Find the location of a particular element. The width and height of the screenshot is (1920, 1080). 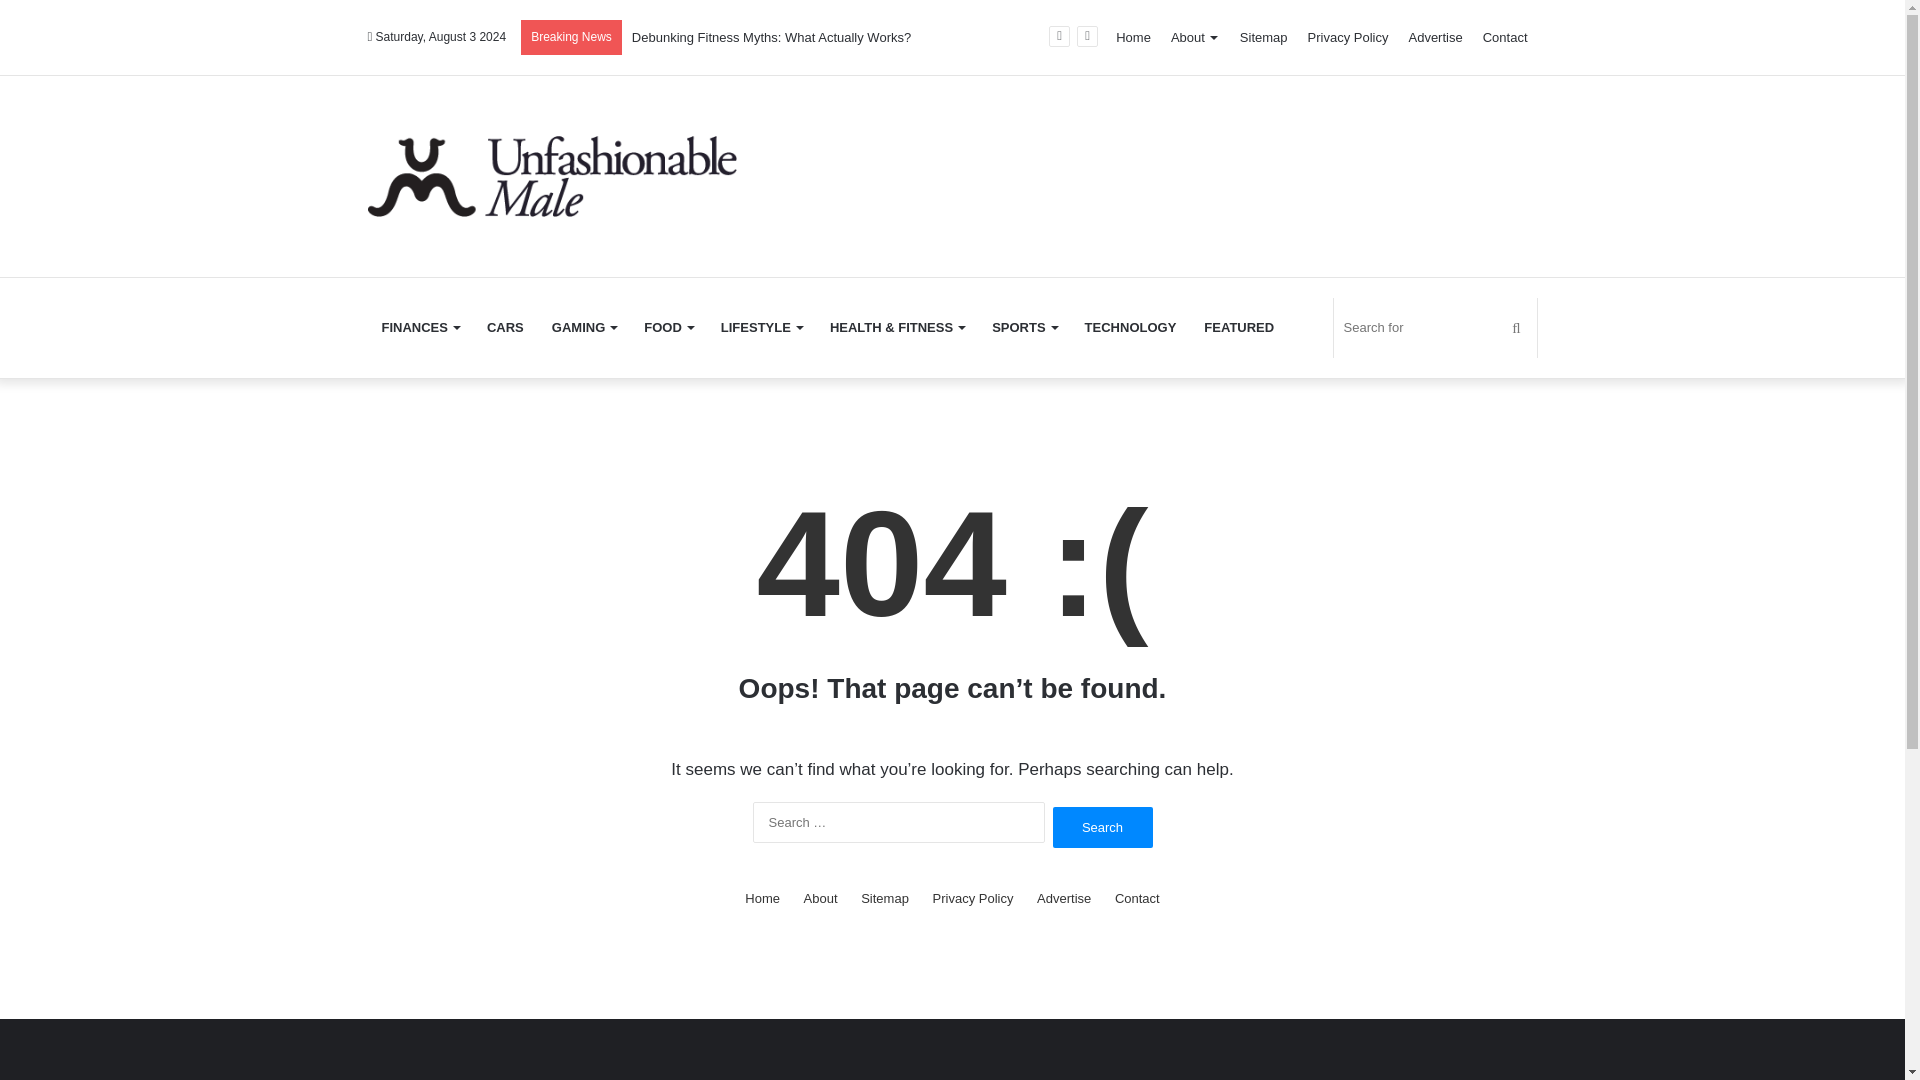

FEATURED is located at coordinates (1239, 328).